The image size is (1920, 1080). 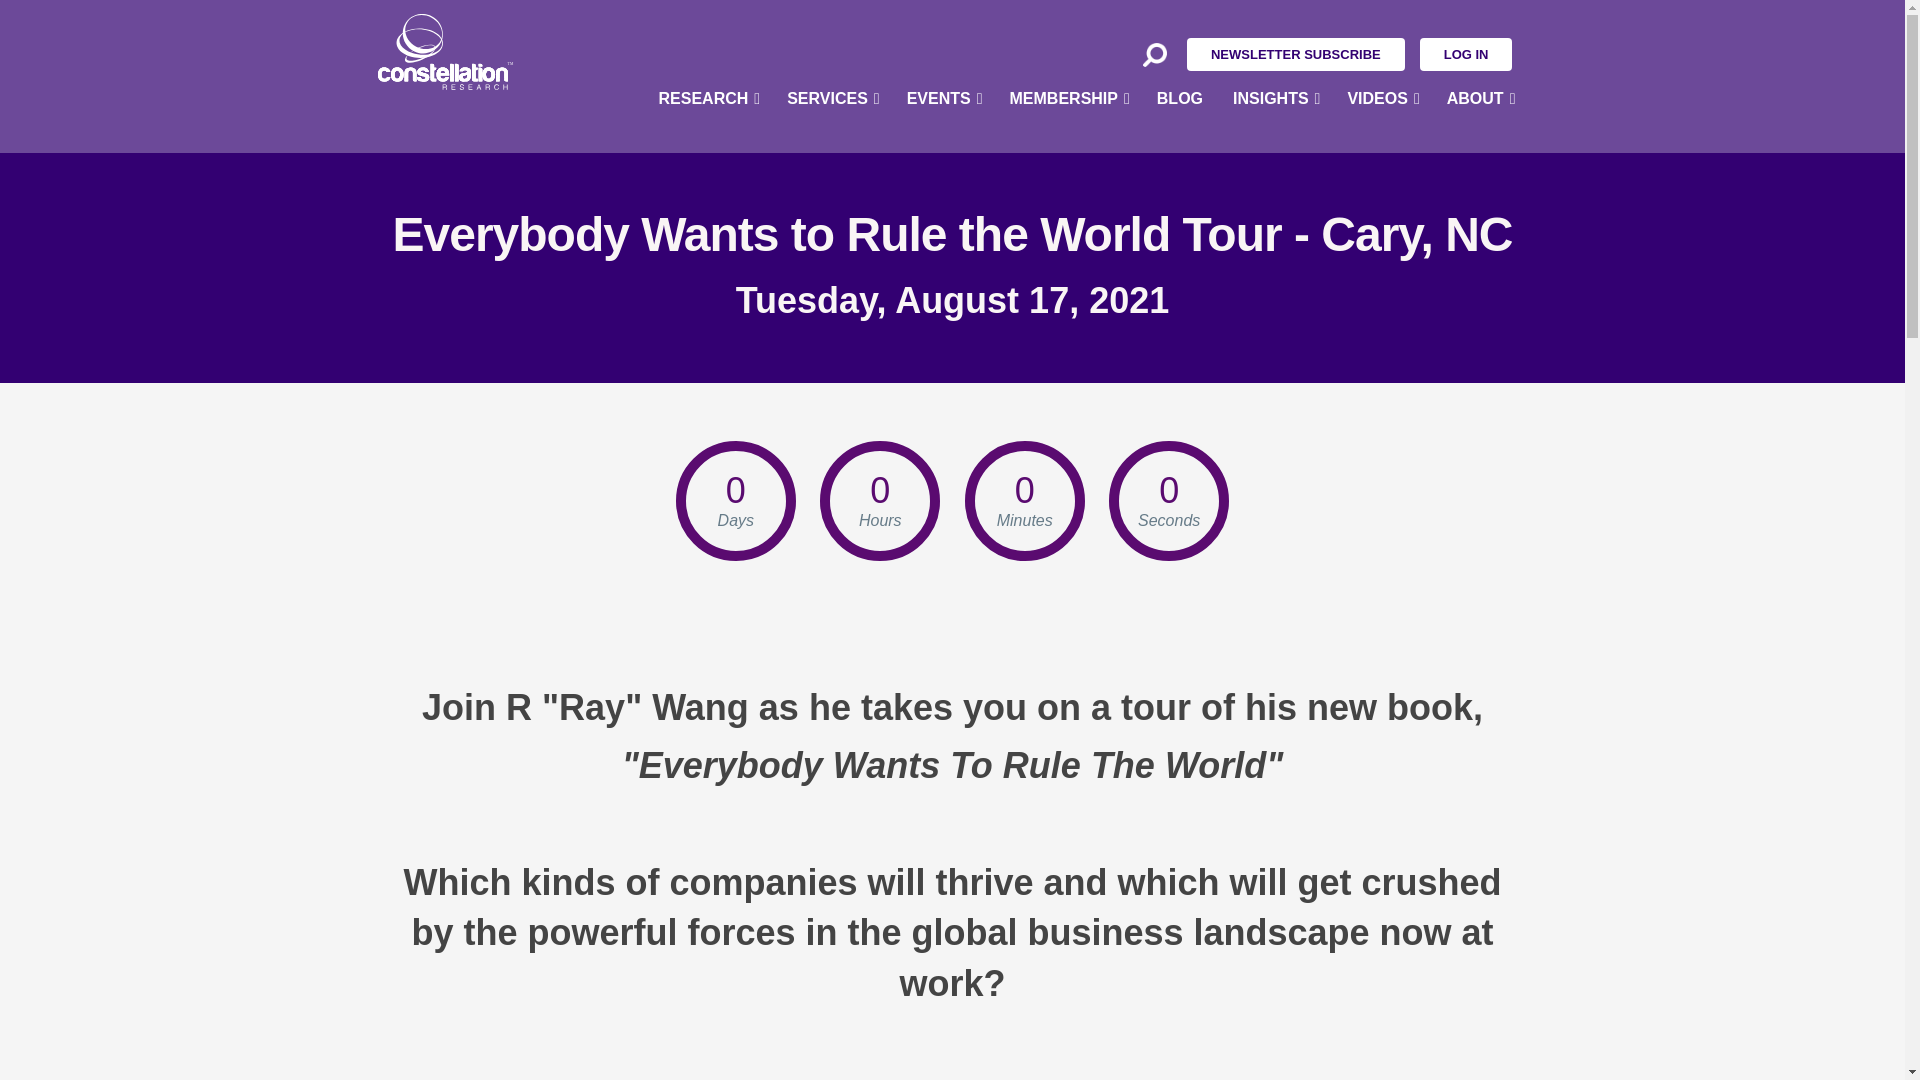 I want to click on Research Services, so click(x=708, y=454).